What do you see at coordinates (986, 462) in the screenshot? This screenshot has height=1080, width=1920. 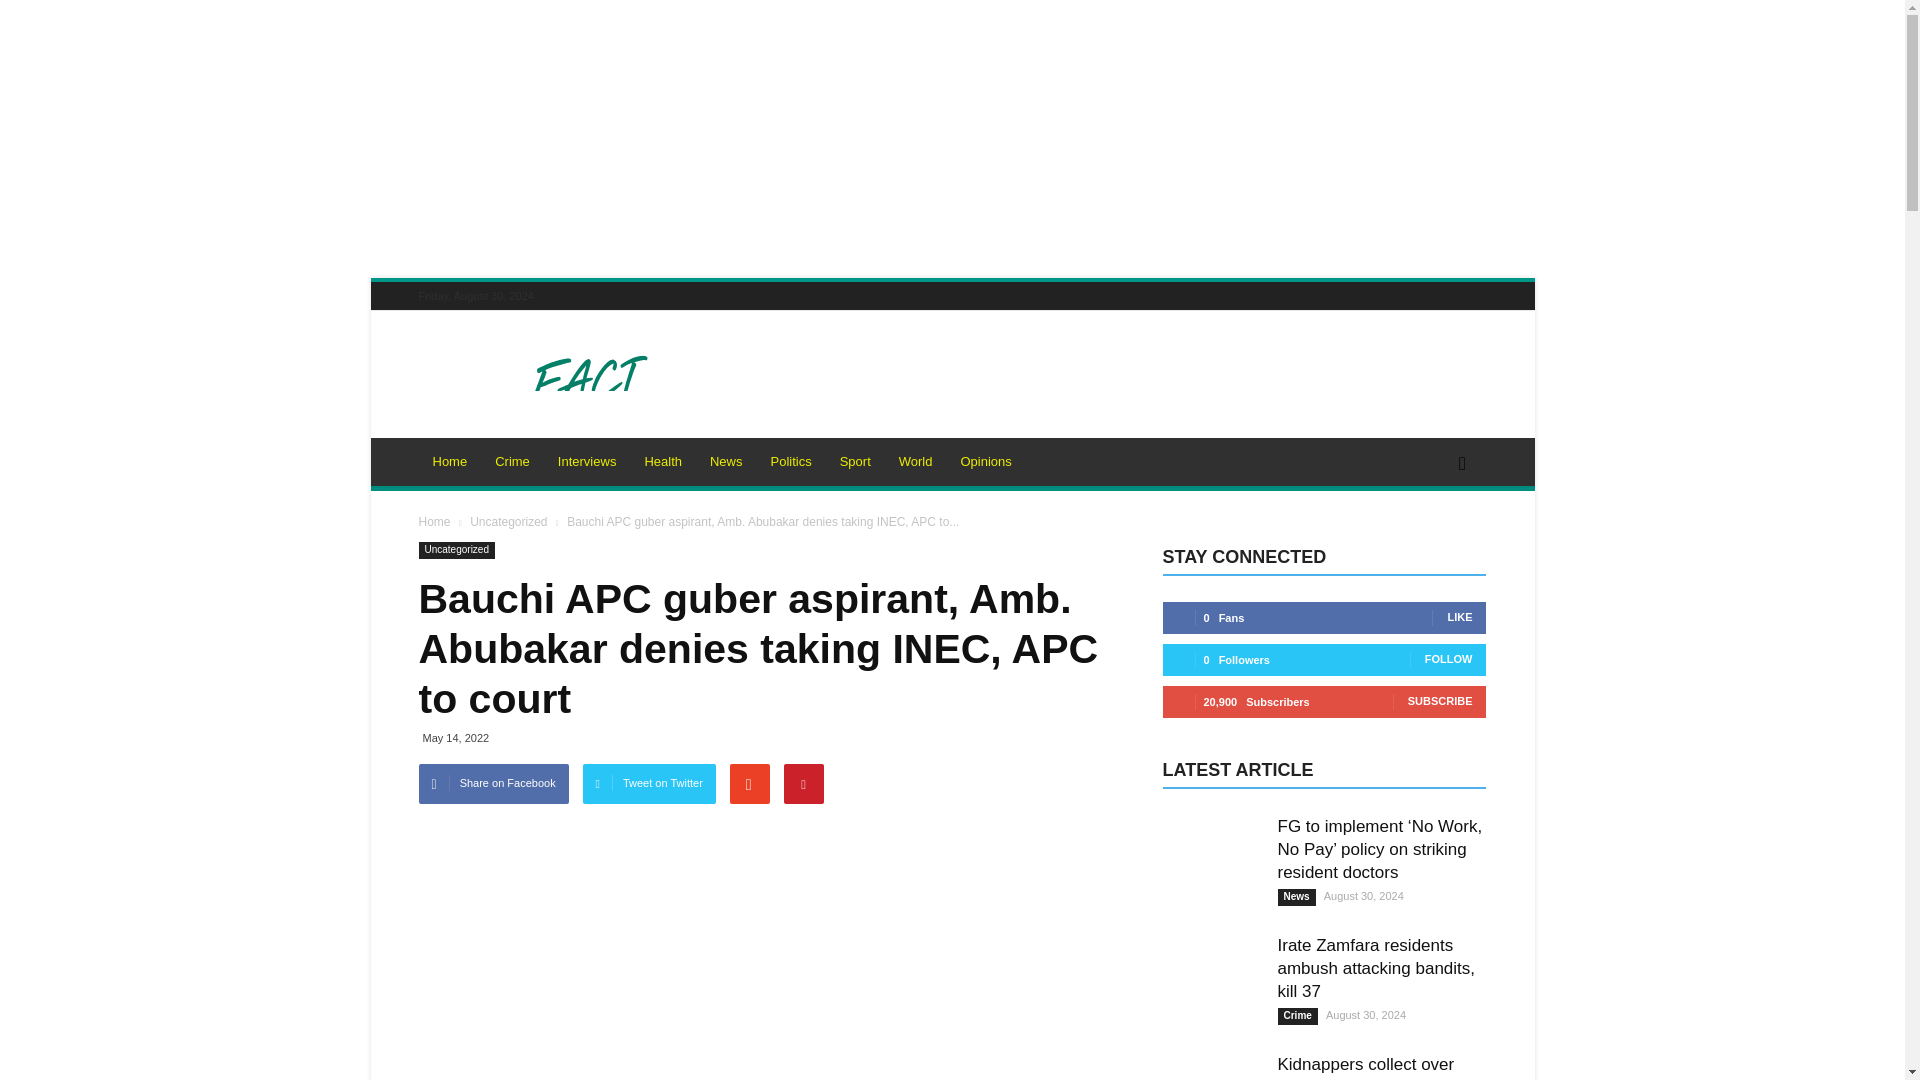 I see `Opinions` at bounding box center [986, 462].